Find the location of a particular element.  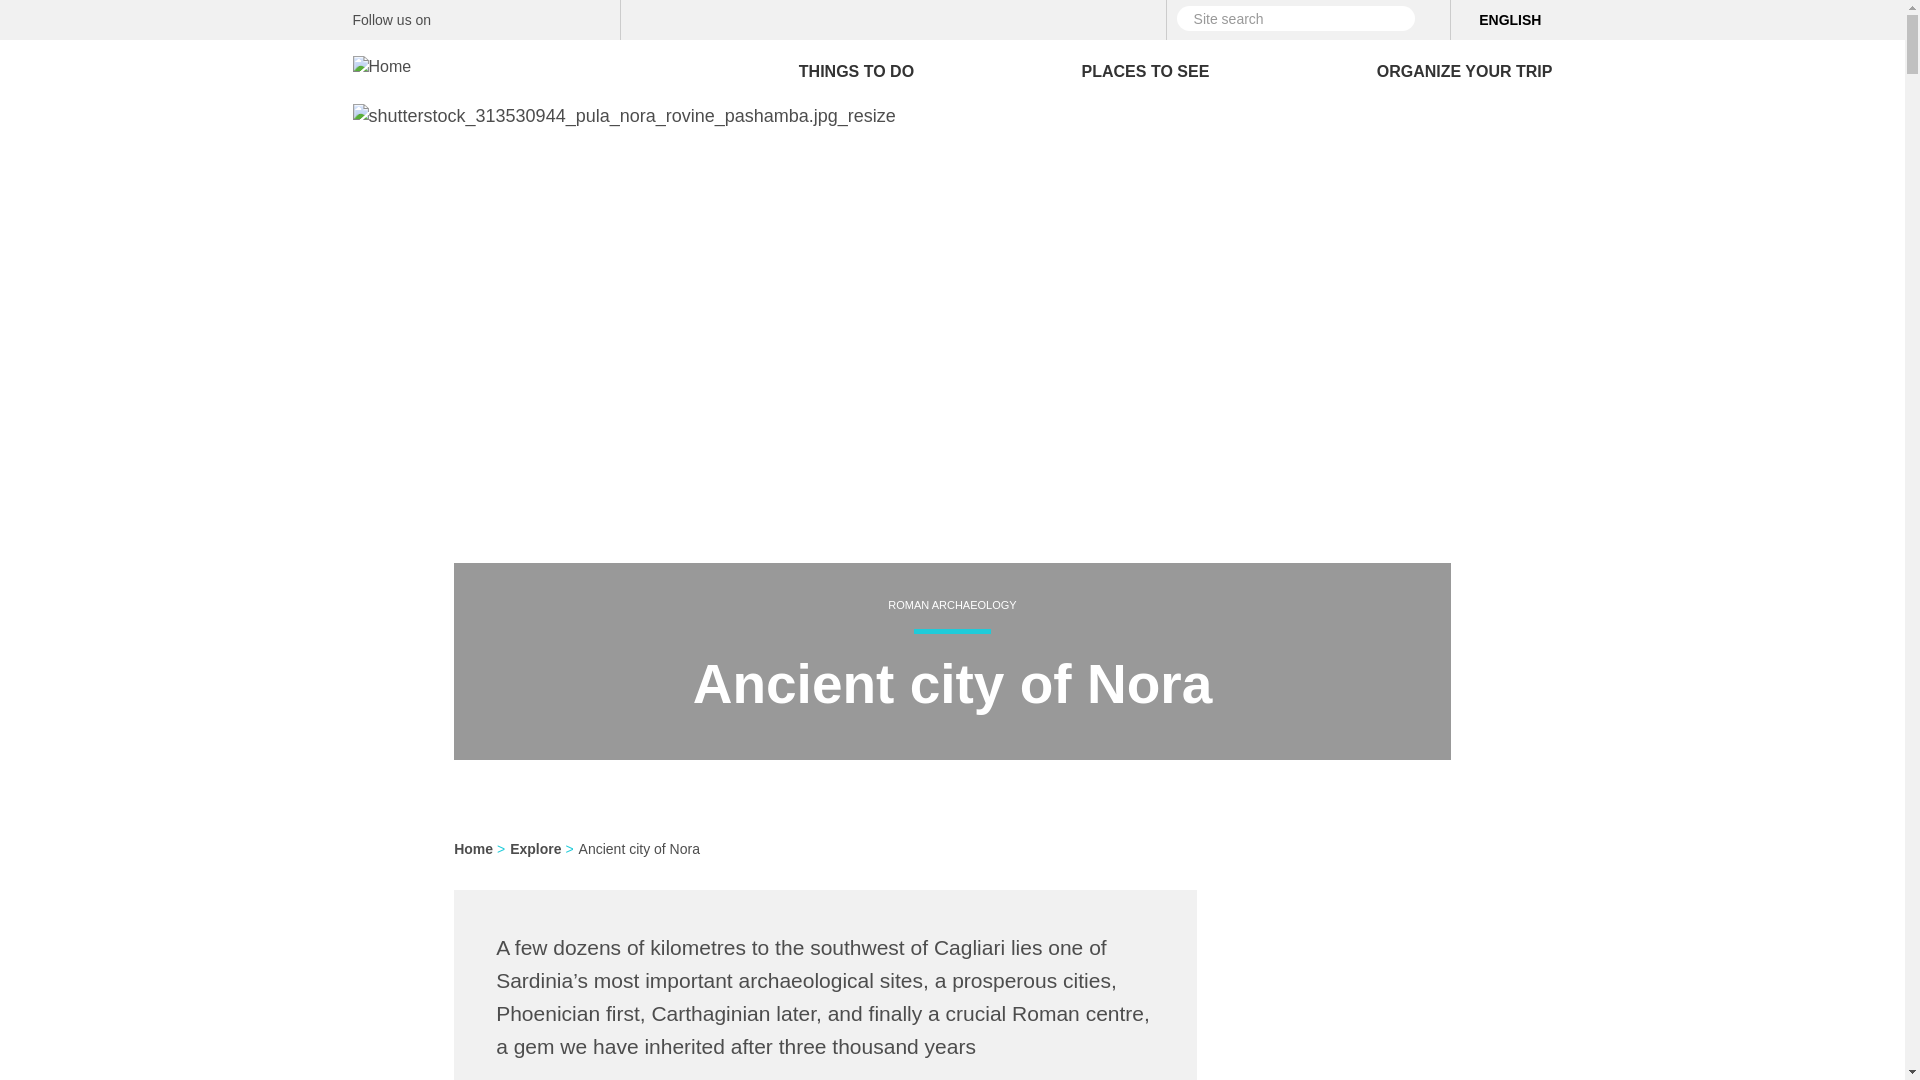

Instagram is located at coordinates (526, 19).